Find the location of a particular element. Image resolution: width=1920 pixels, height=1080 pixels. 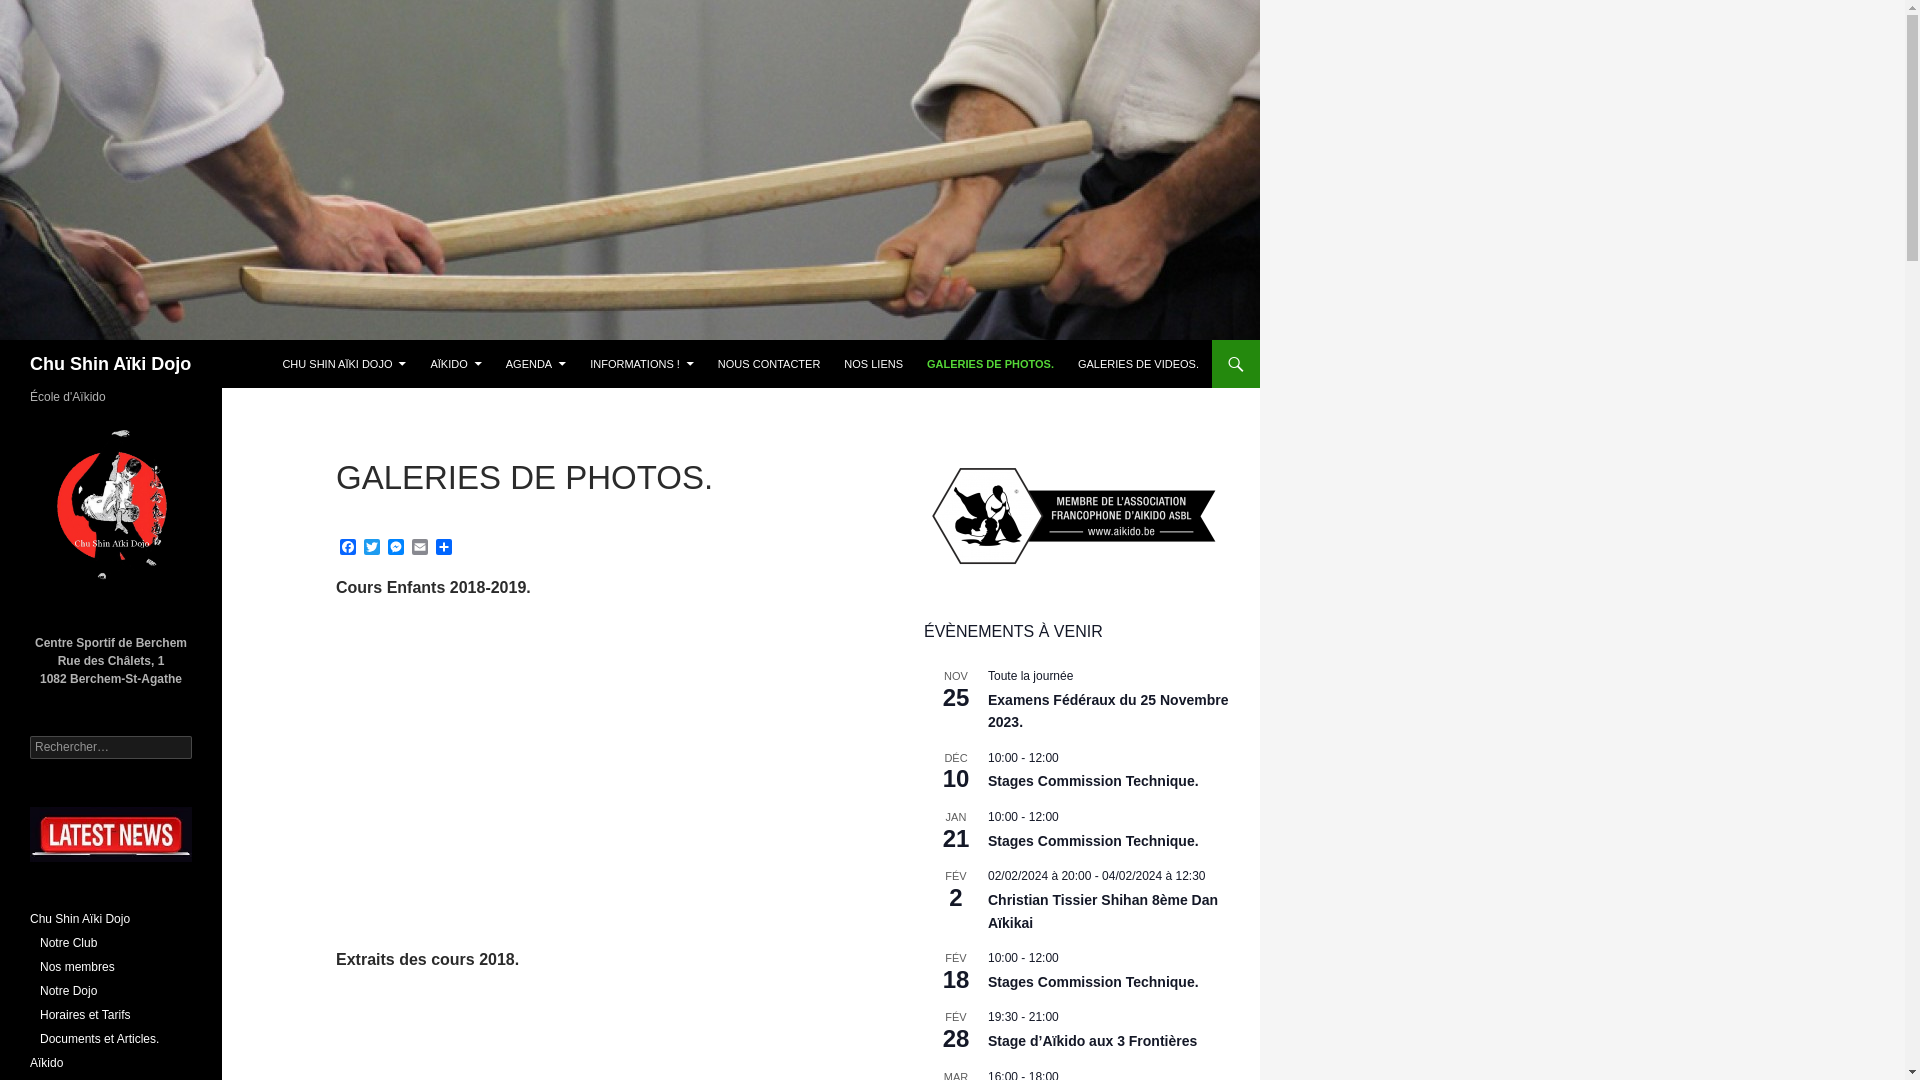

Notre Dojo is located at coordinates (68, 991).